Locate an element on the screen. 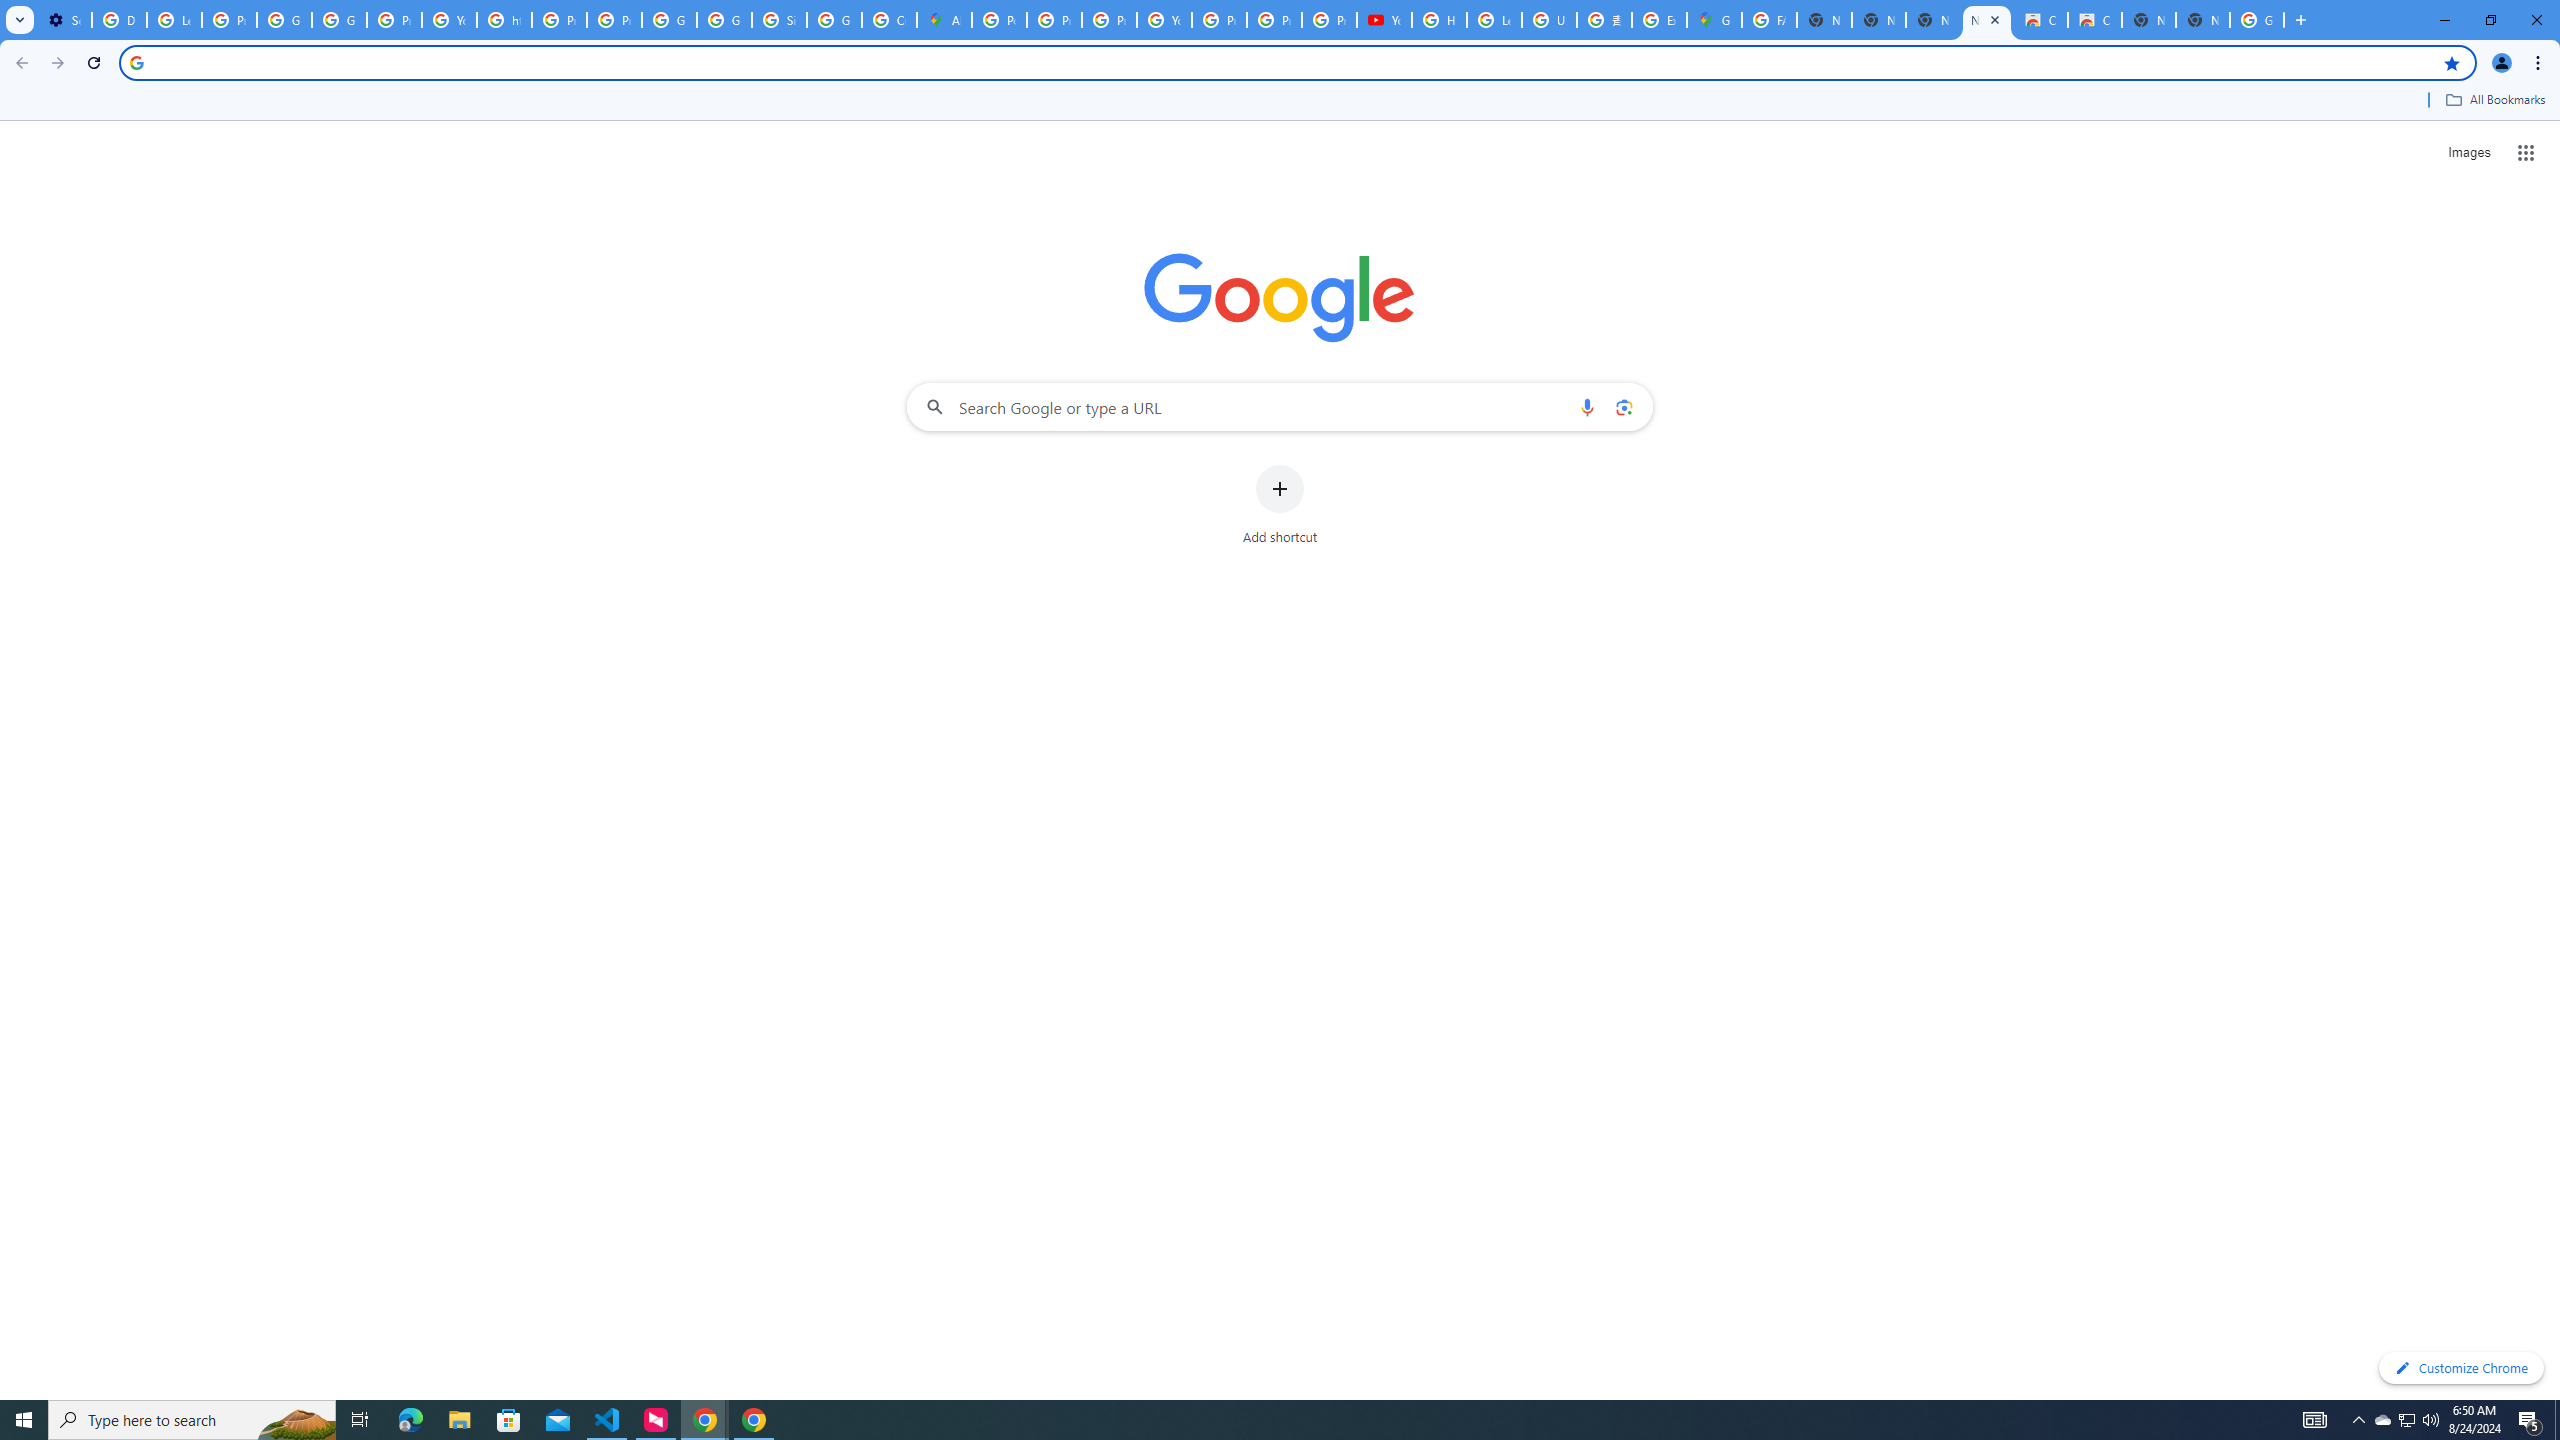 Image resolution: width=2560 pixels, height=1440 pixels. Customize Chrome is located at coordinates (2461, 1368).